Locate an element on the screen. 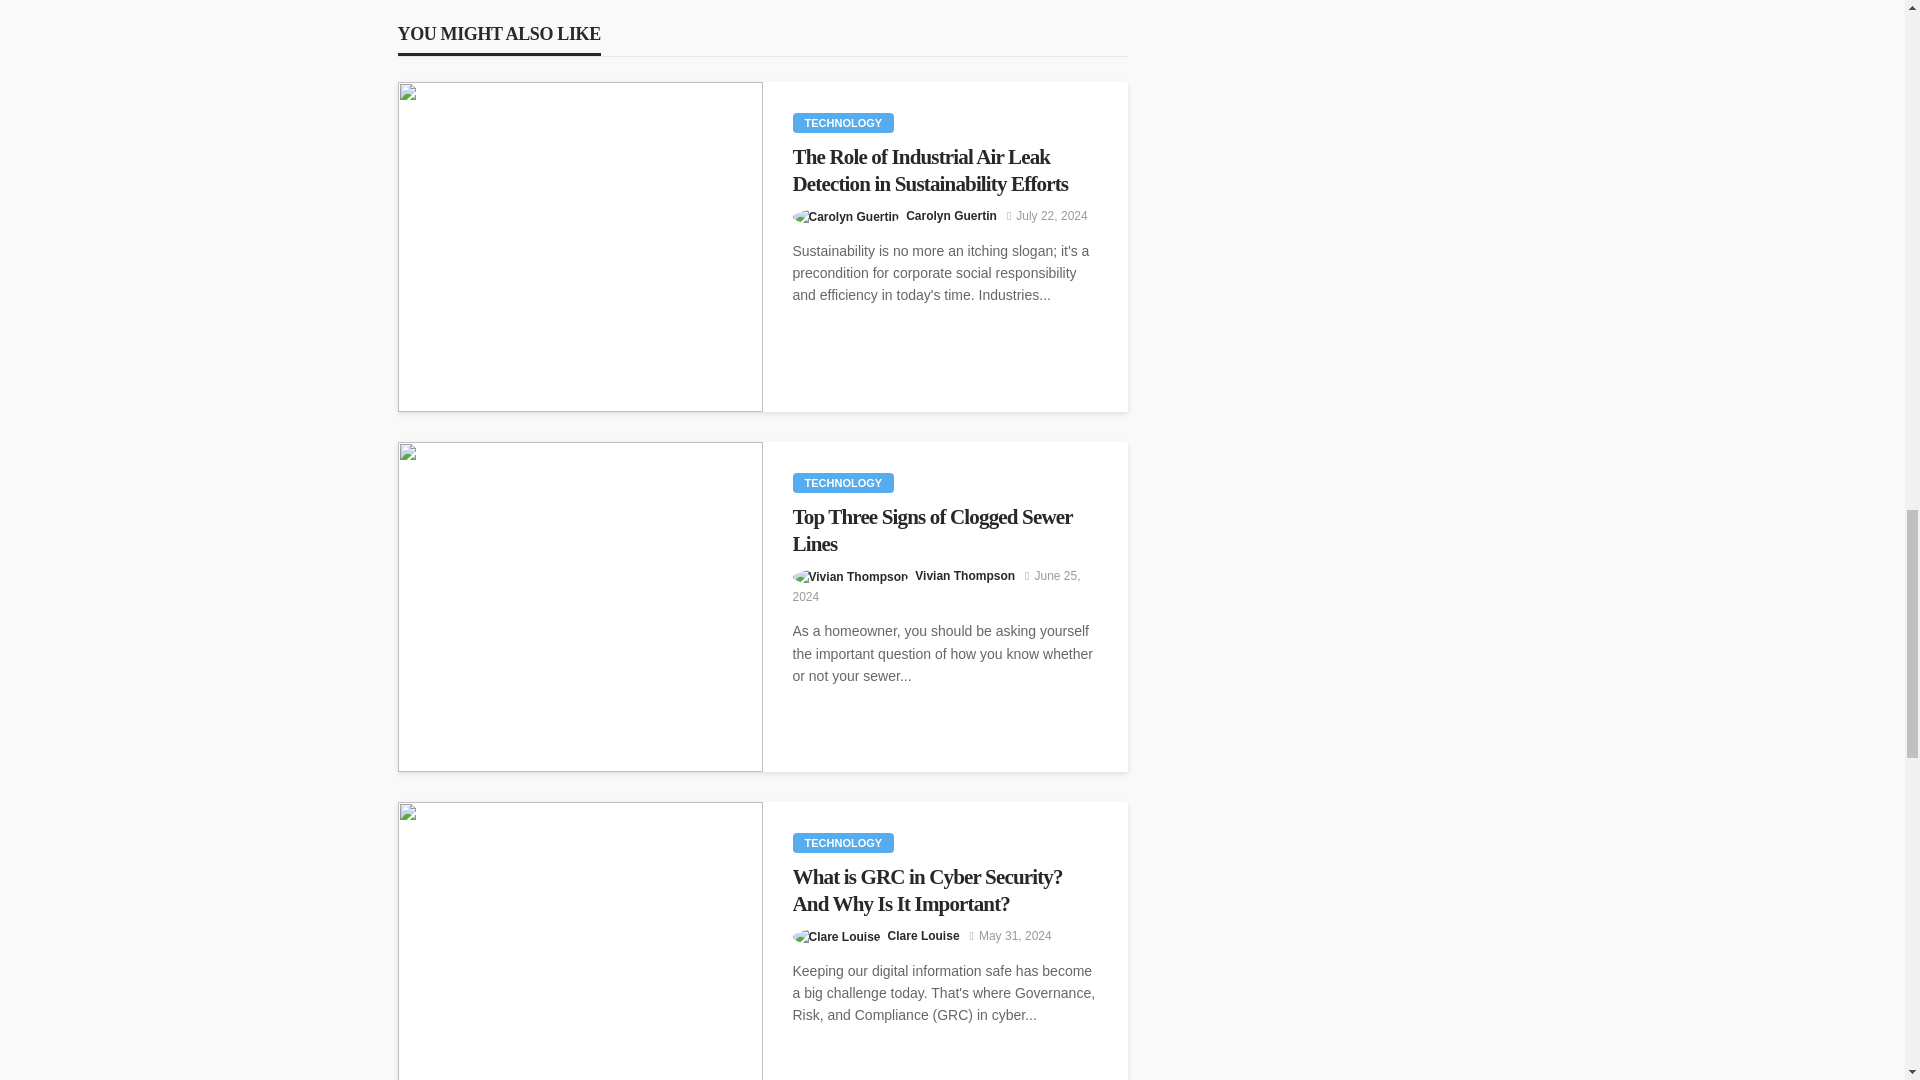  Top Three Signs of Clogged Sewer Lines is located at coordinates (580, 606).